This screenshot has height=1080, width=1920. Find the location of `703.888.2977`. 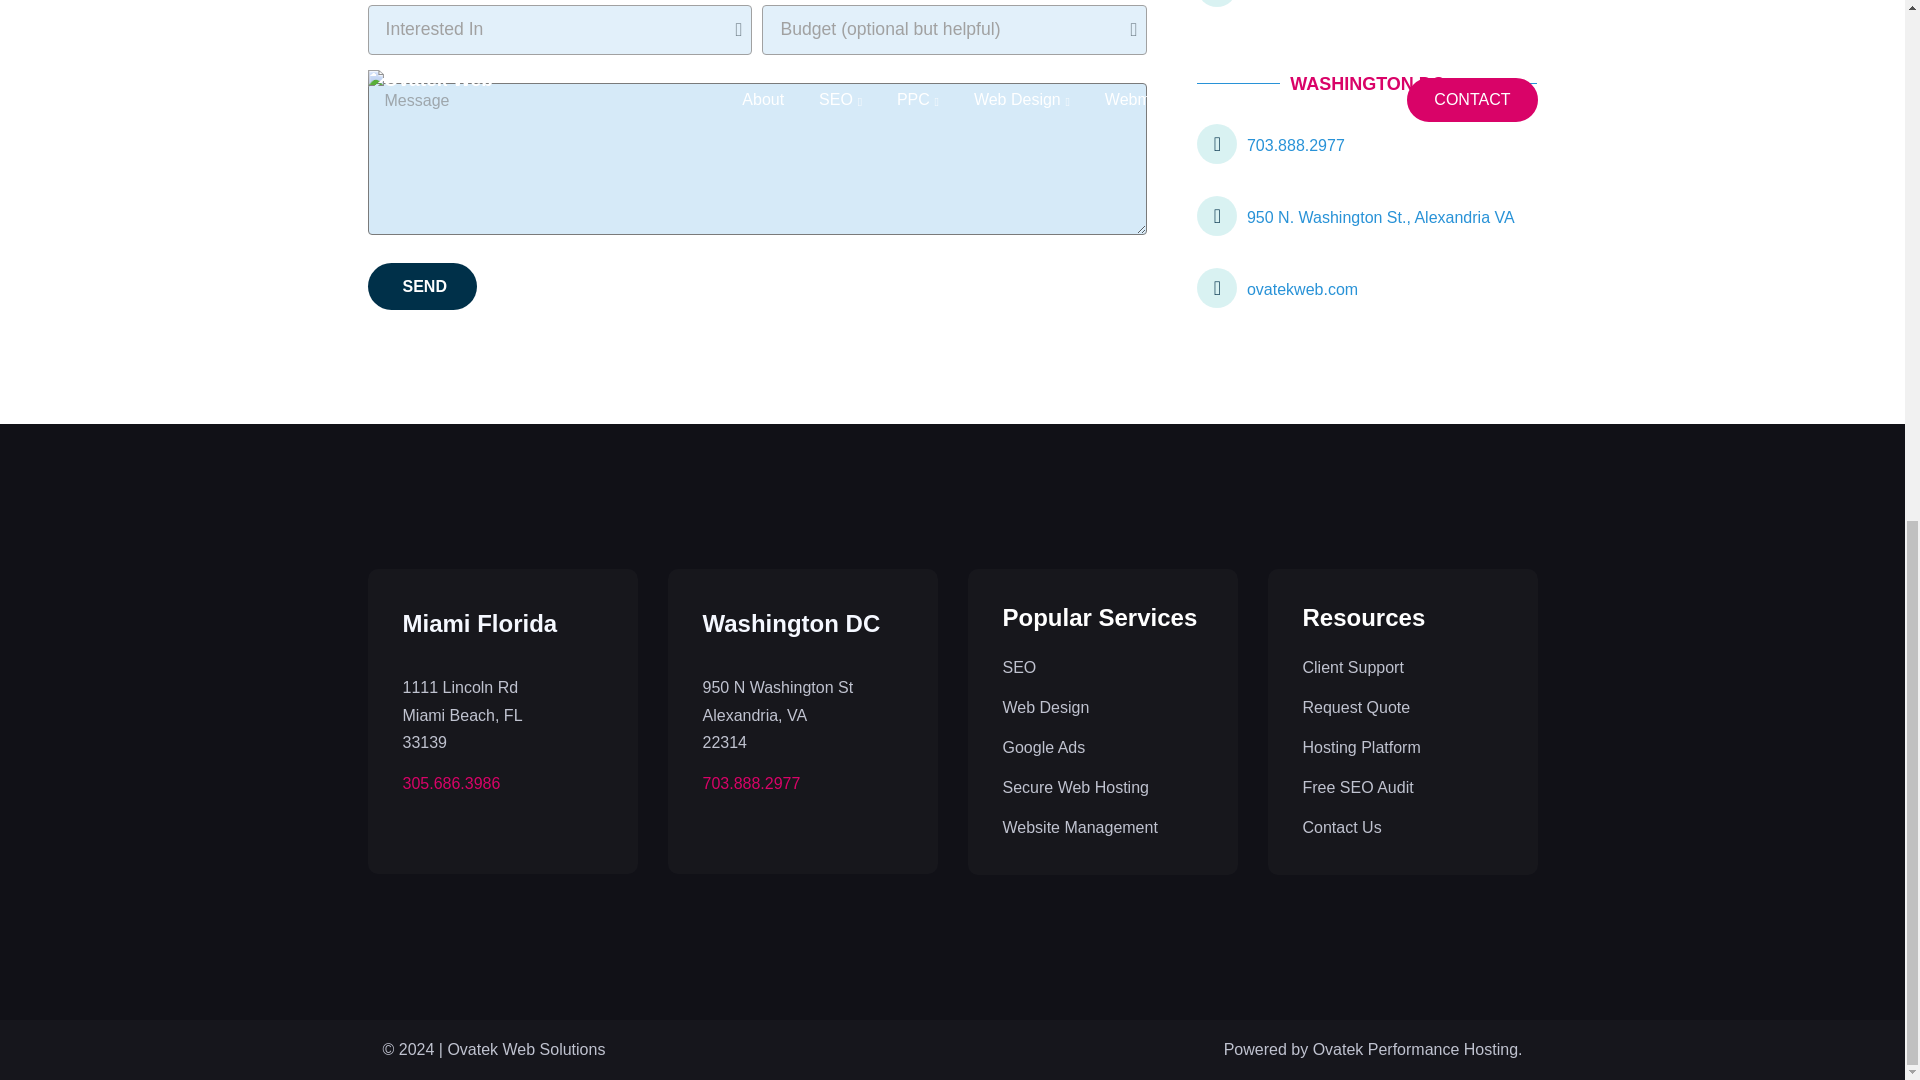

703.888.2977 is located at coordinates (1366, 143).